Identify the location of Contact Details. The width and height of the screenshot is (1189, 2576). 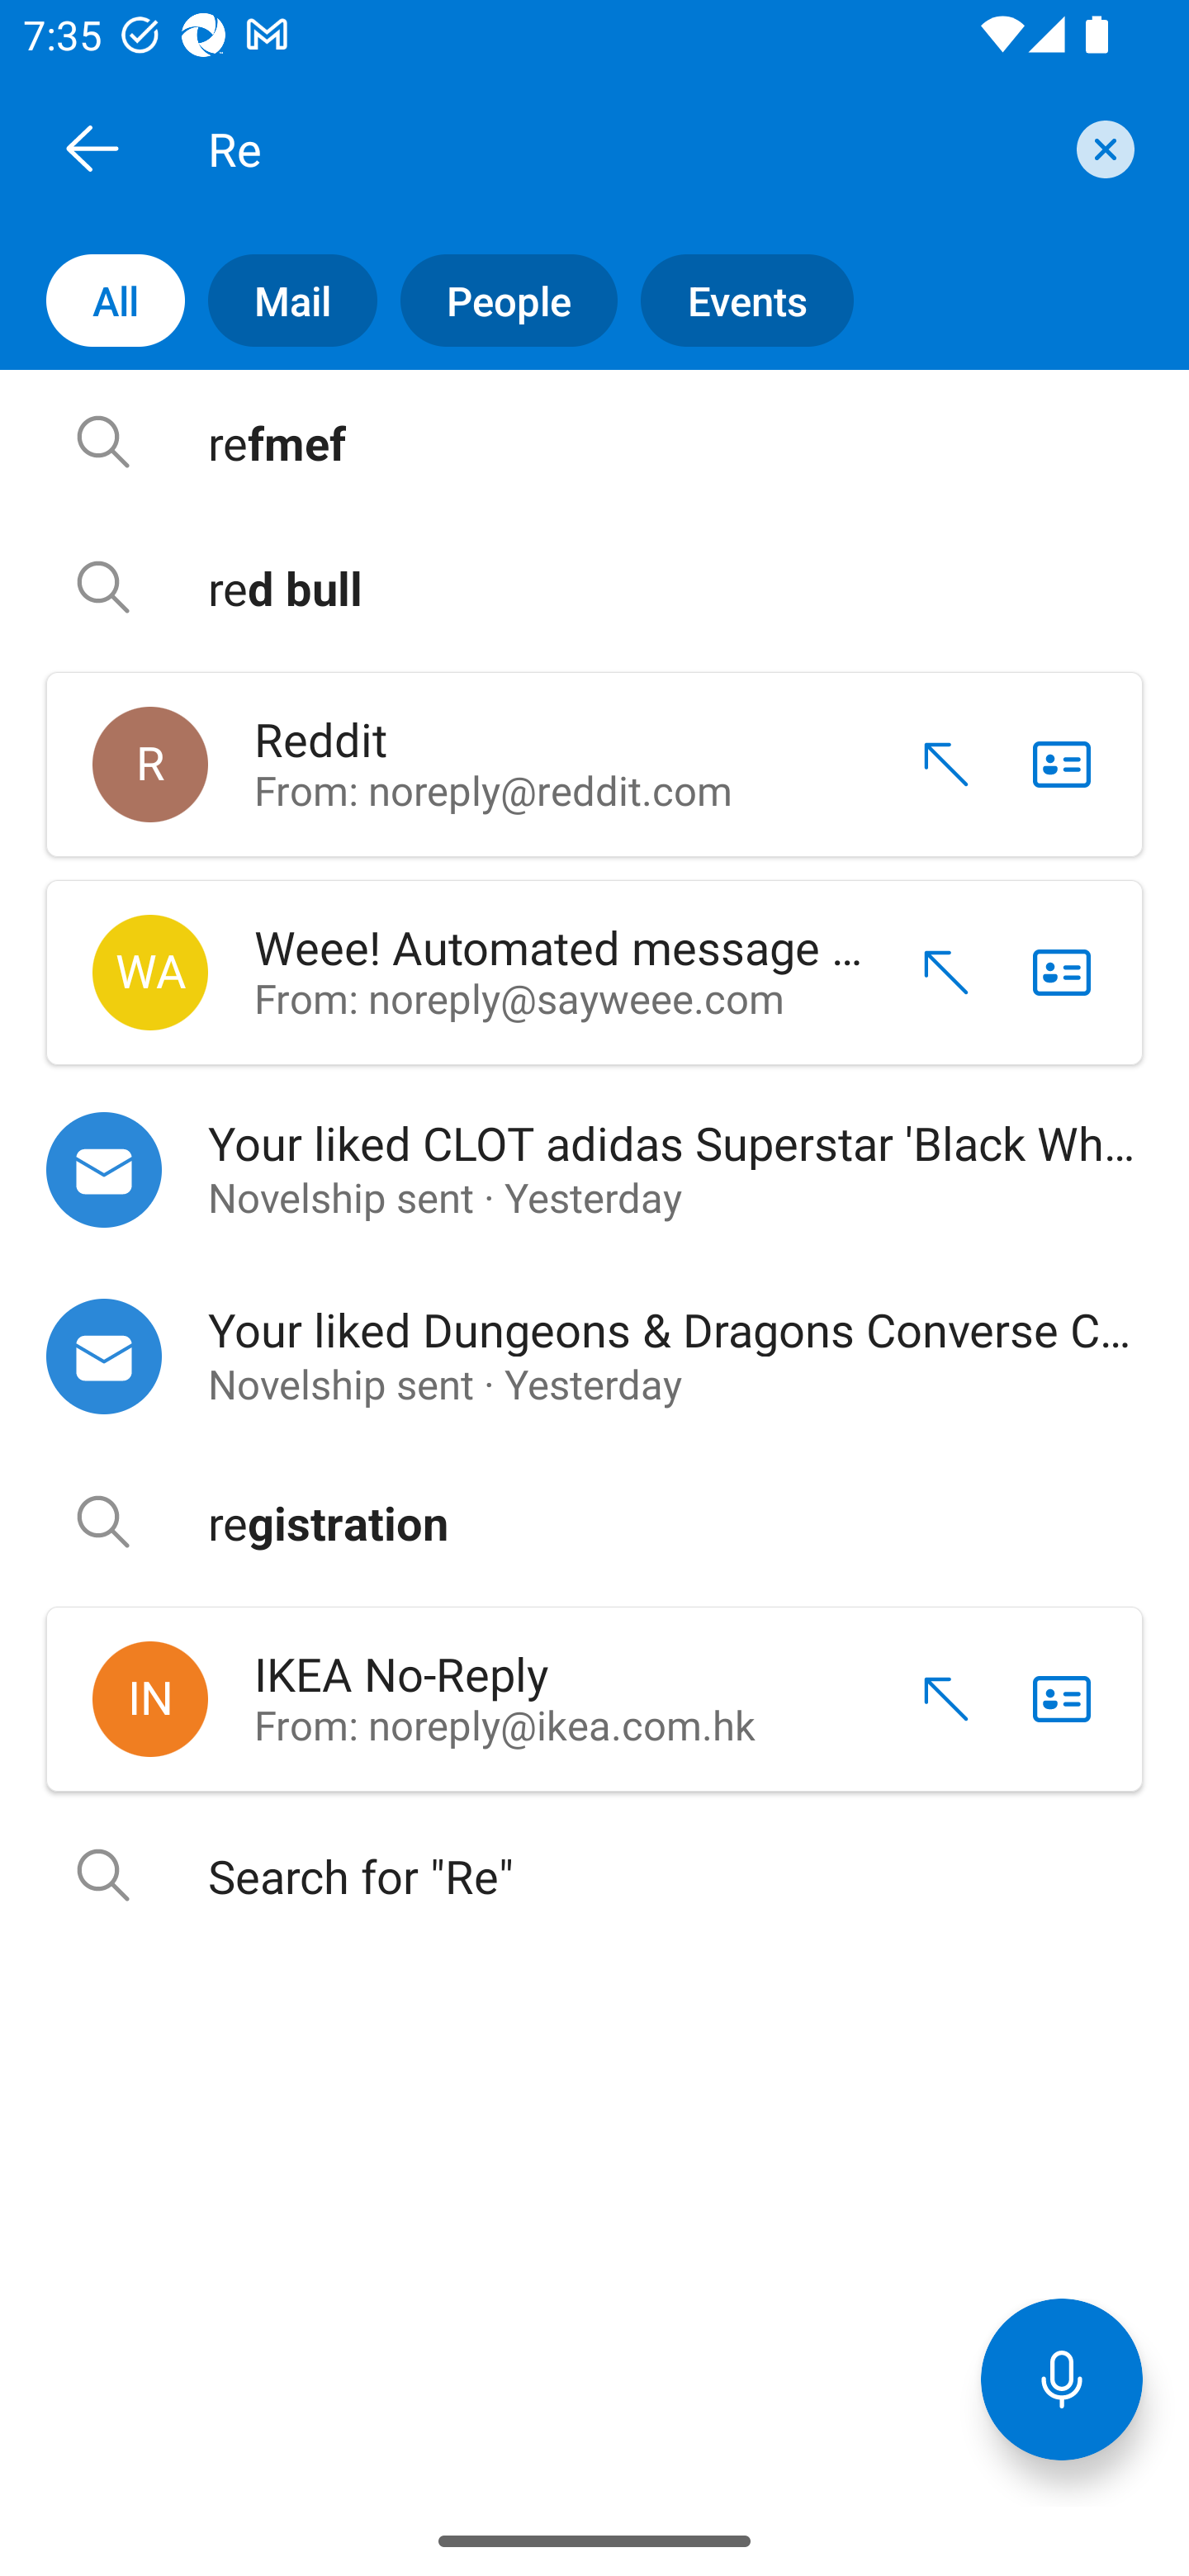
(1062, 1699).